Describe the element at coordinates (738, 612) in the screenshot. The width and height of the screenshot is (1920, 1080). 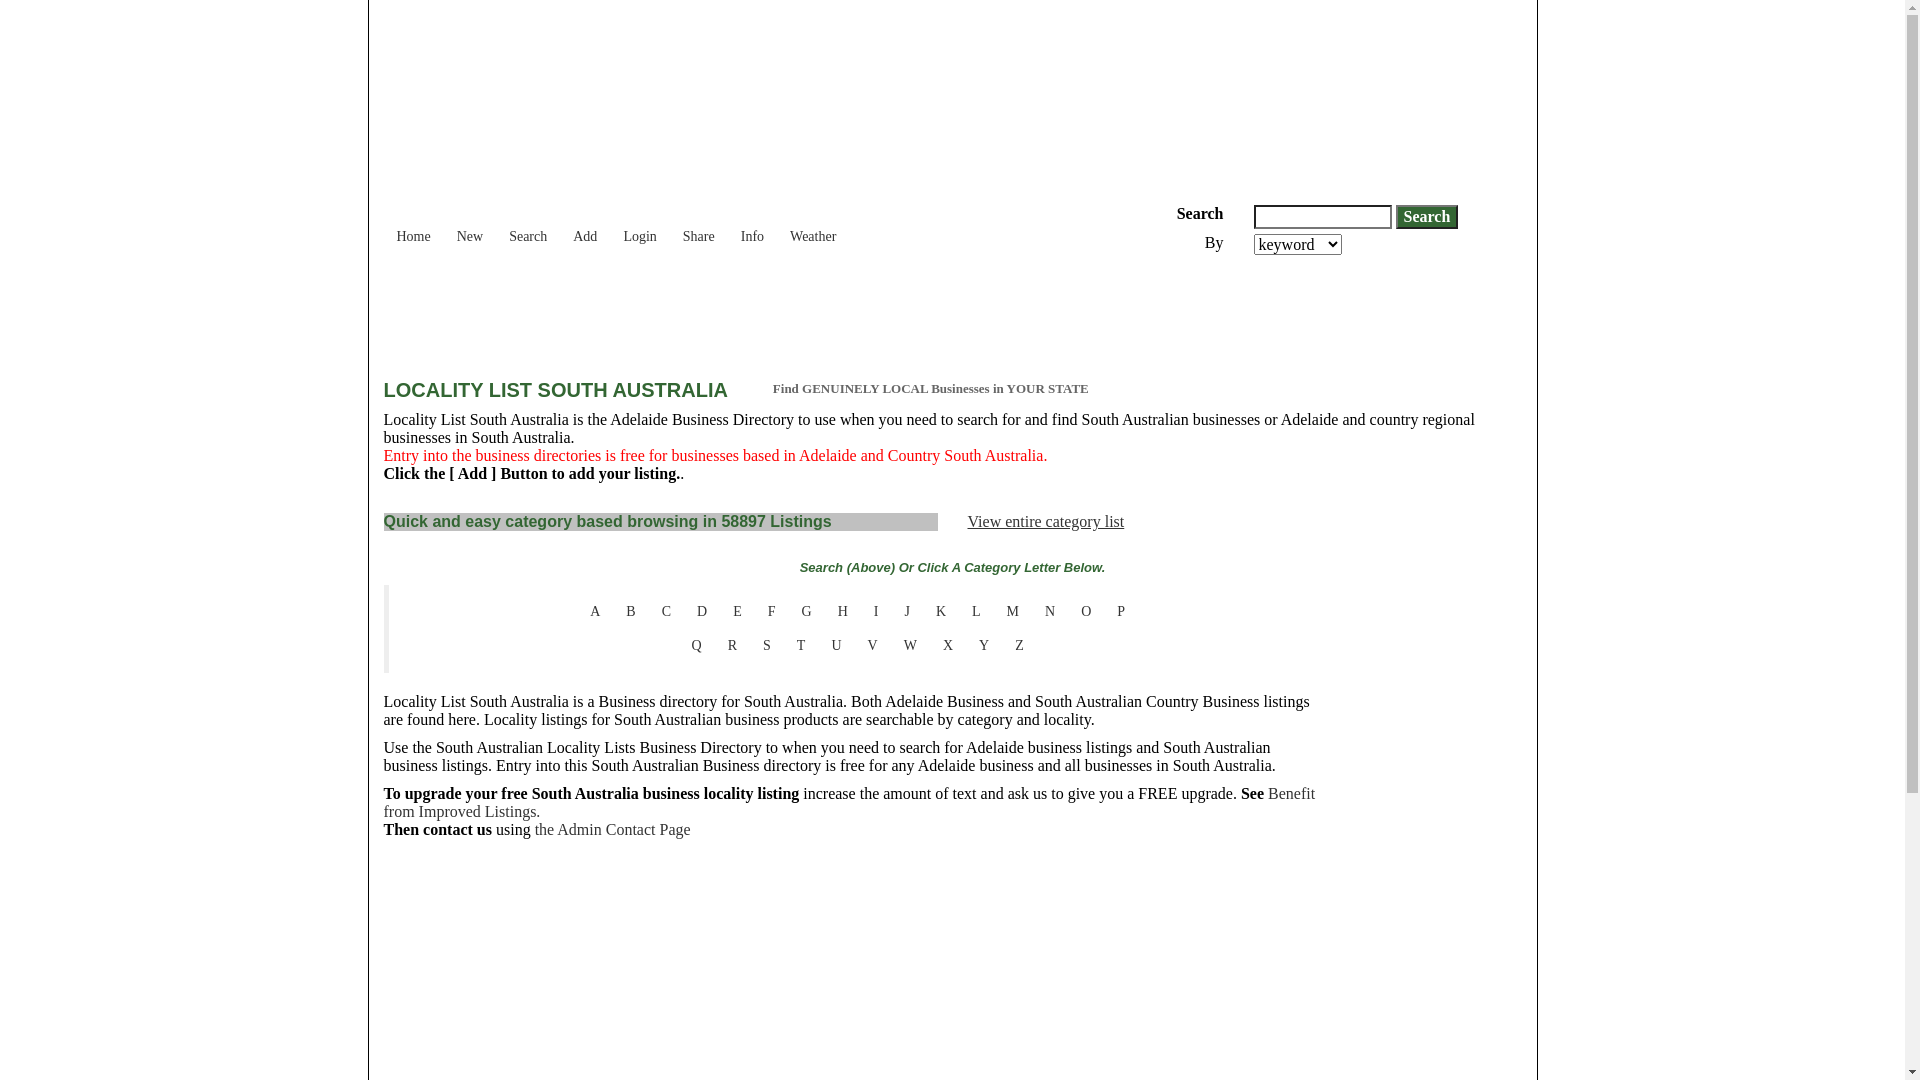
I see `E` at that location.